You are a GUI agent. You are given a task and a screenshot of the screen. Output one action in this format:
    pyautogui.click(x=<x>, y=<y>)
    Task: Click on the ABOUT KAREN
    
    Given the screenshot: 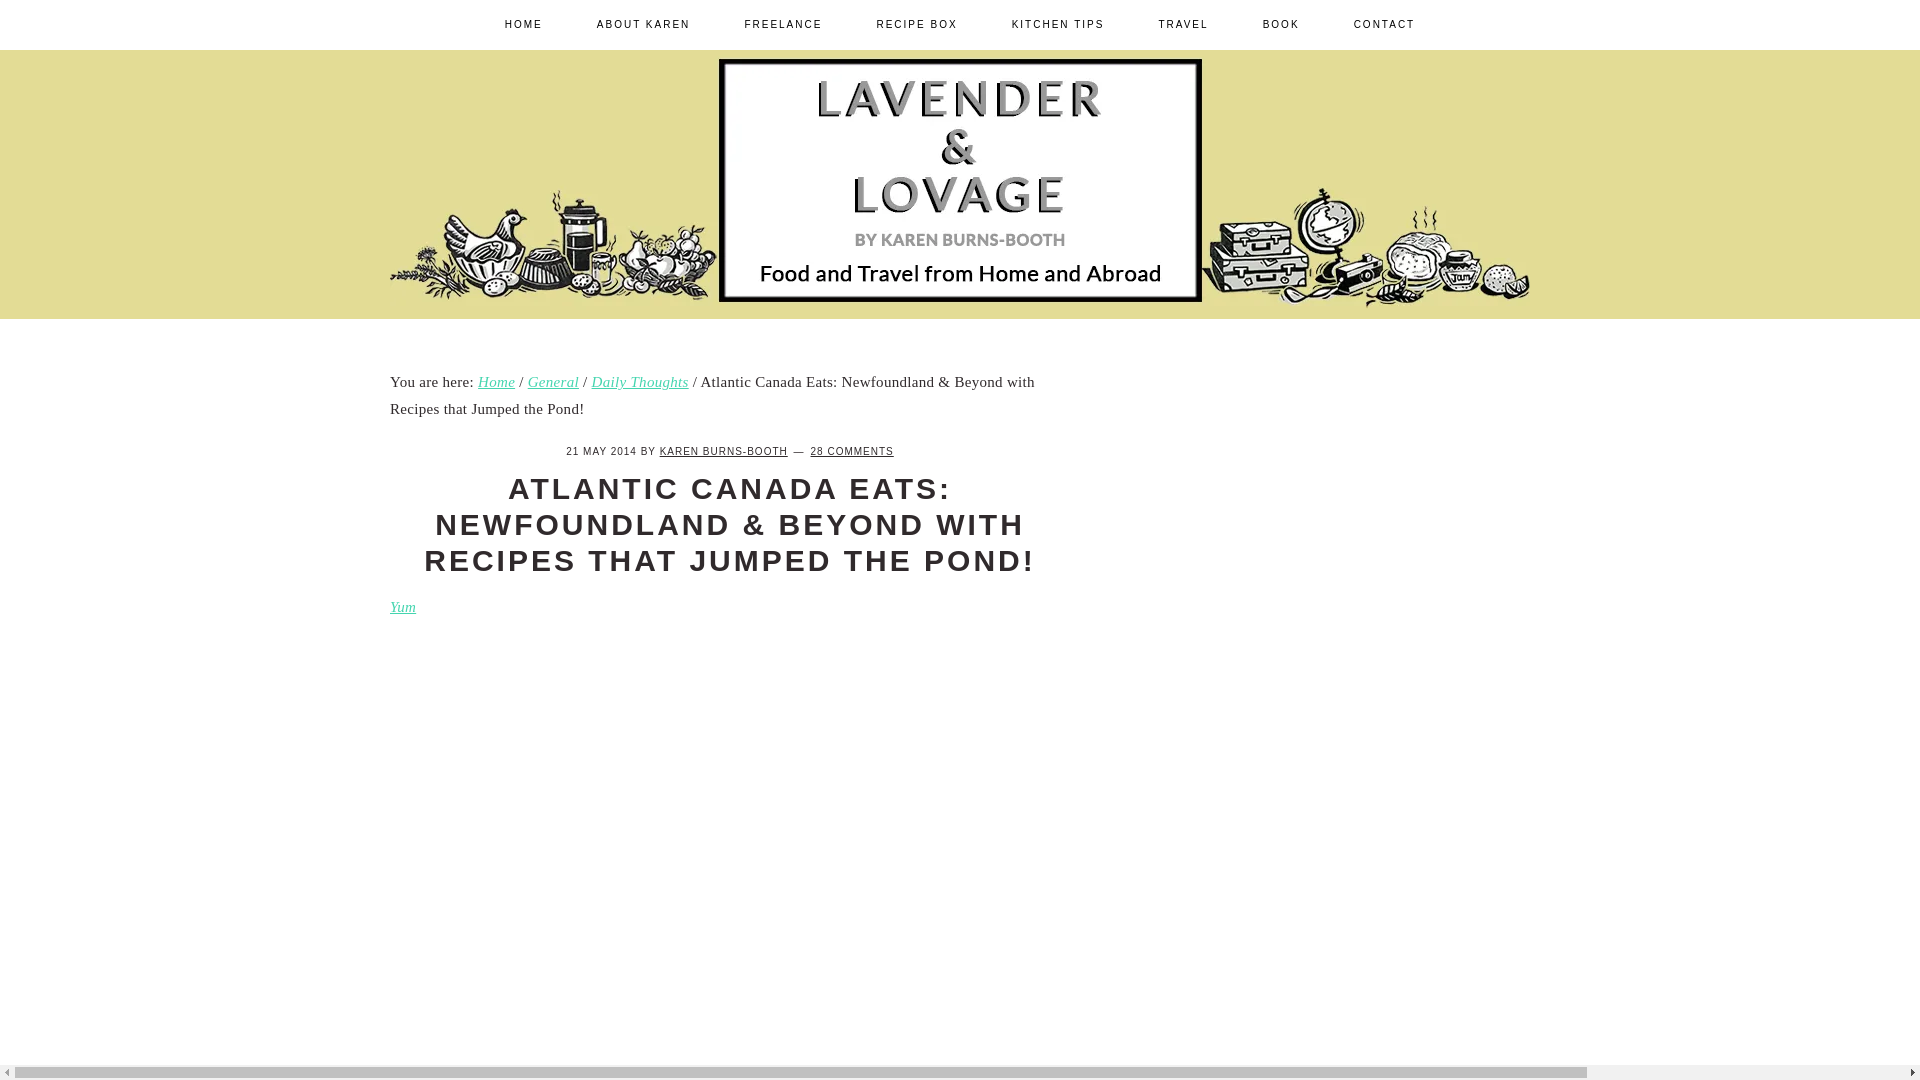 What is the action you would take?
    pyautogui.click(x=644, y=24)
    